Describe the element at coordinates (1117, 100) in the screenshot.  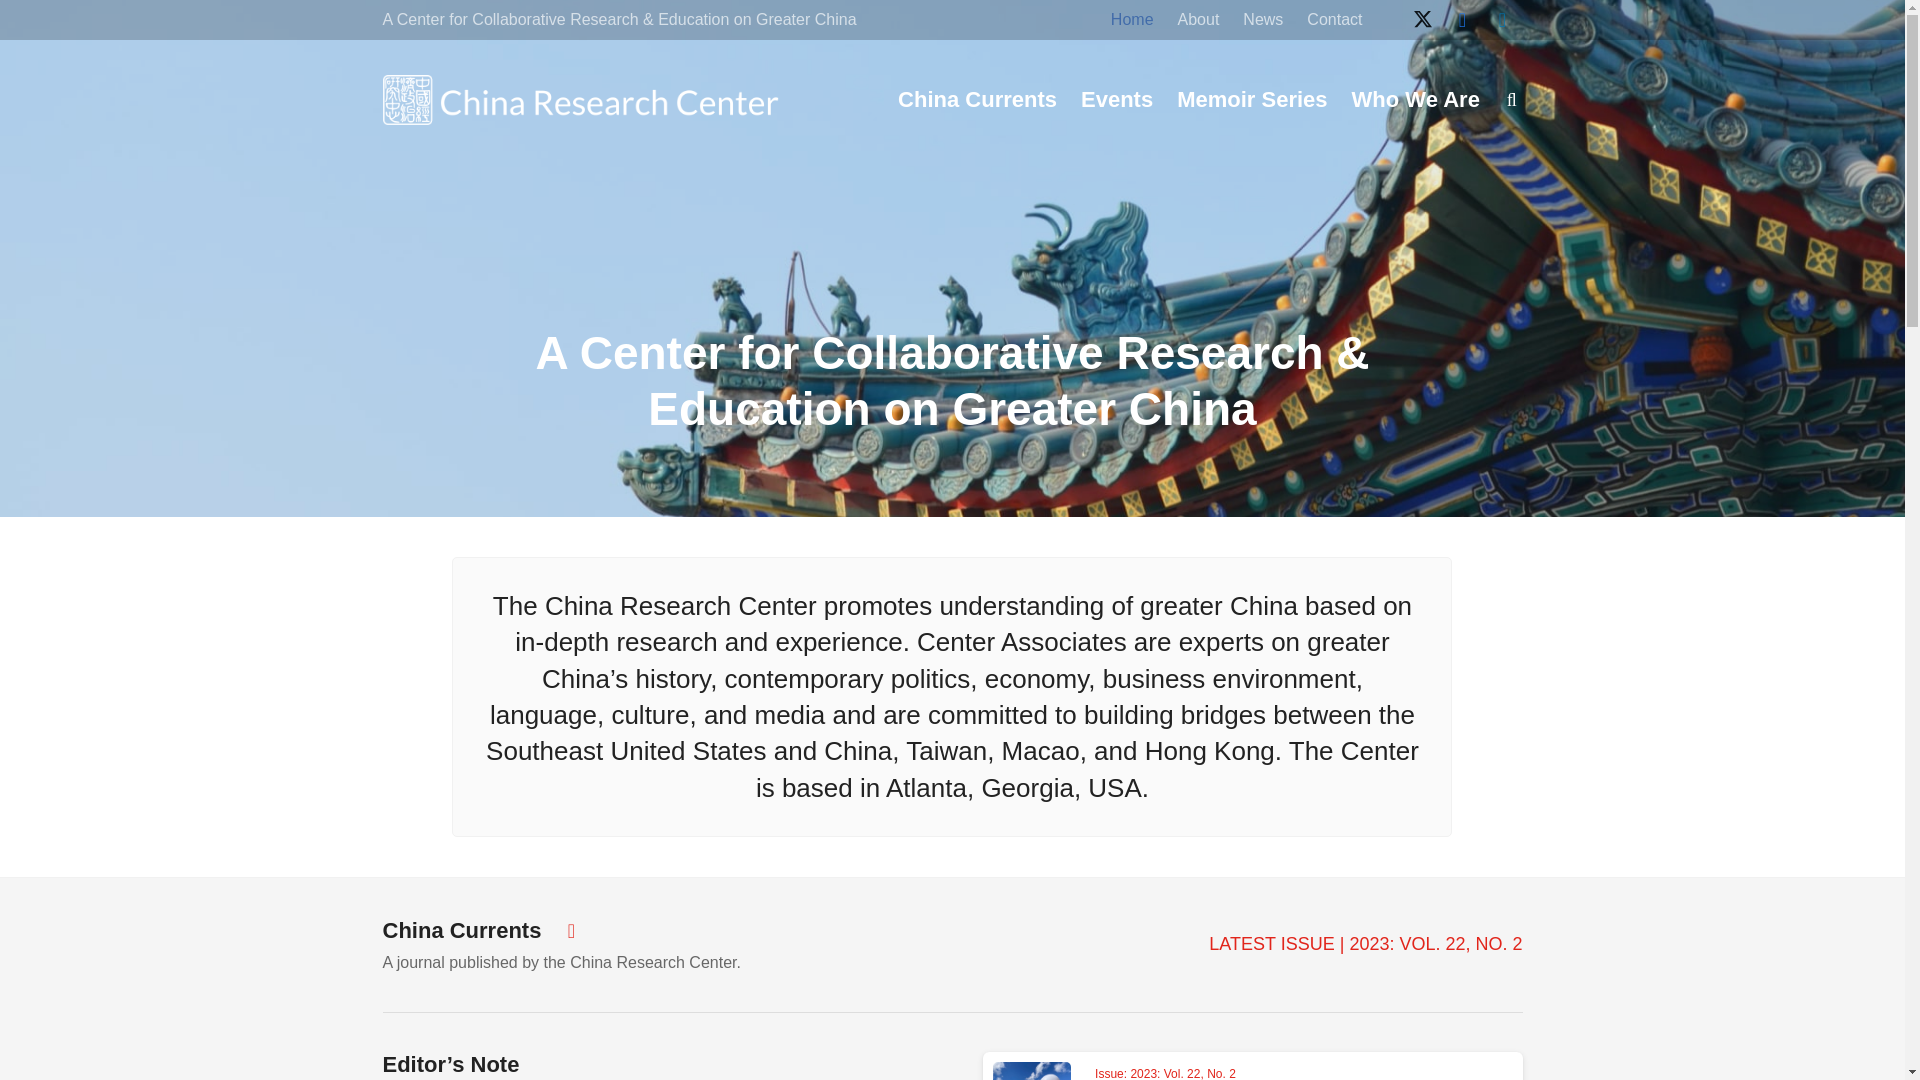
I see `Events` at that location.